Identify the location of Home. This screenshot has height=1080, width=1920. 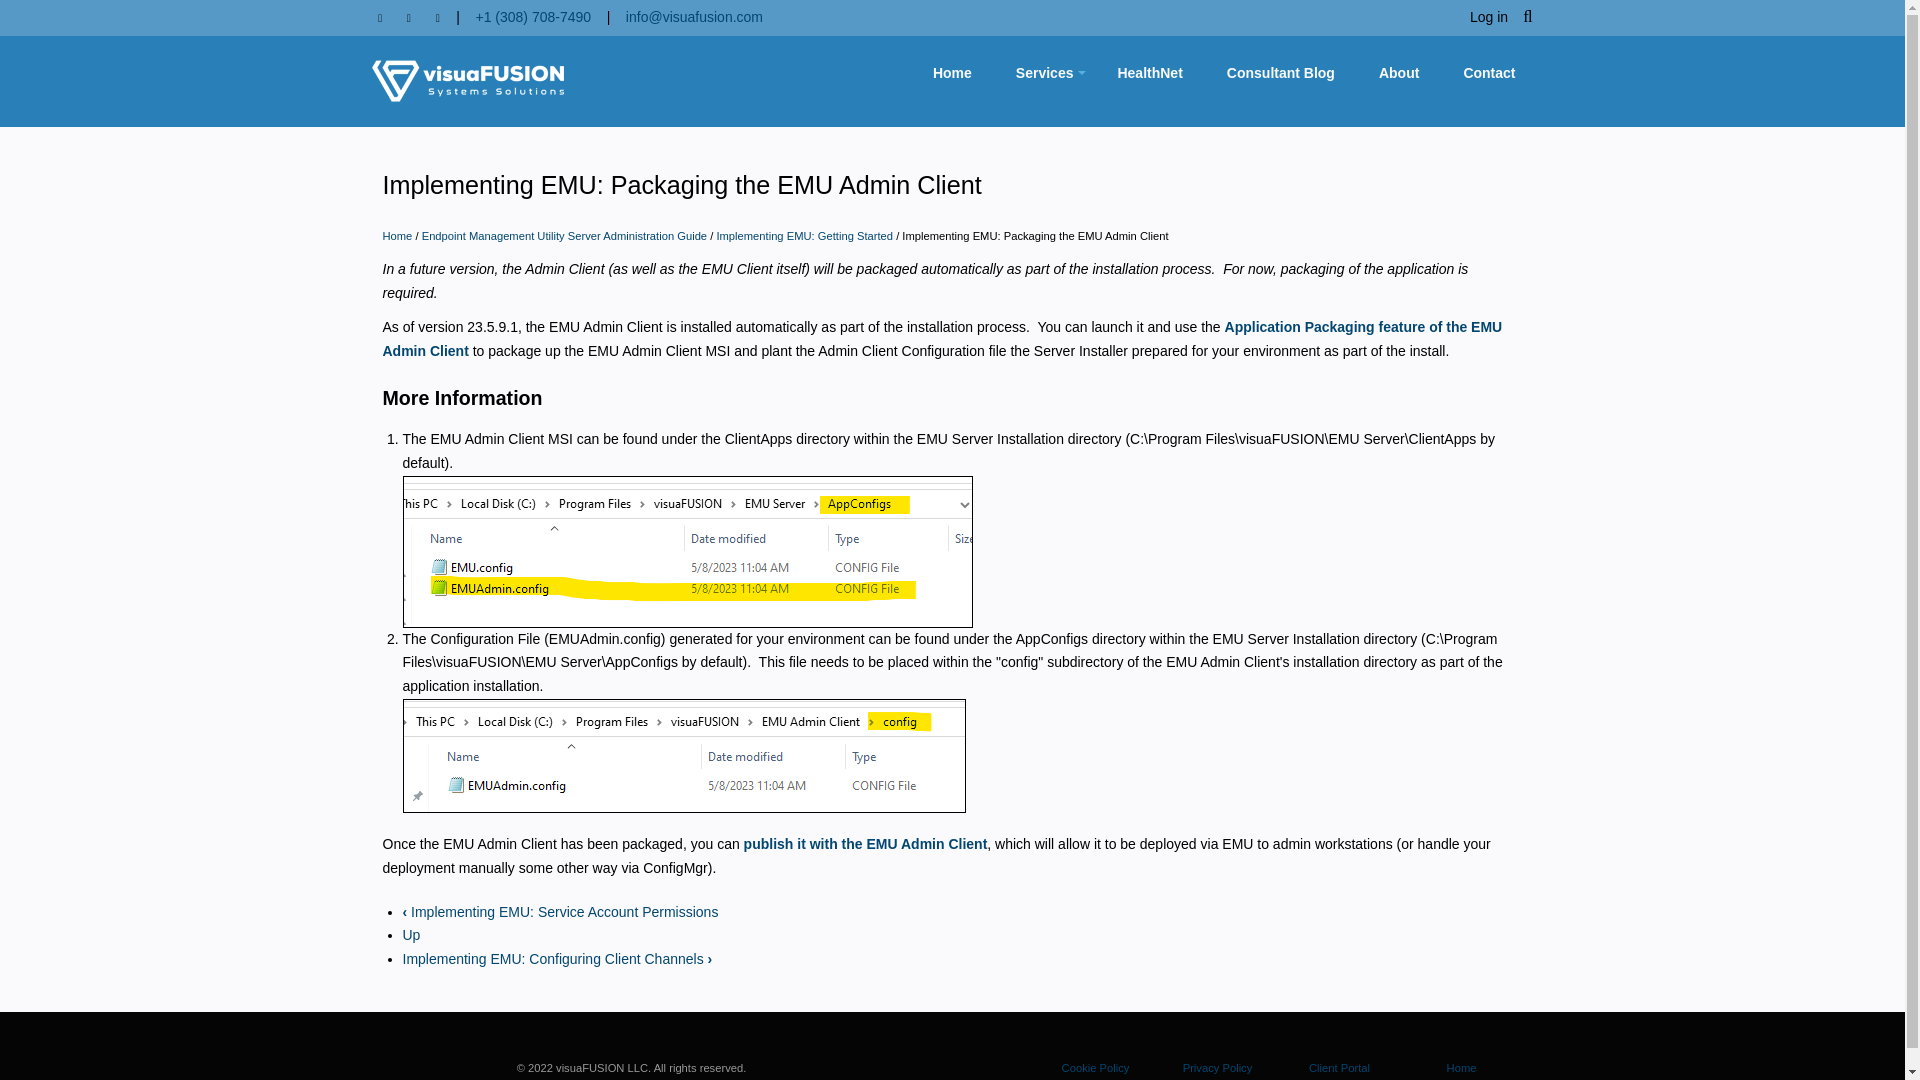
(952, 72).